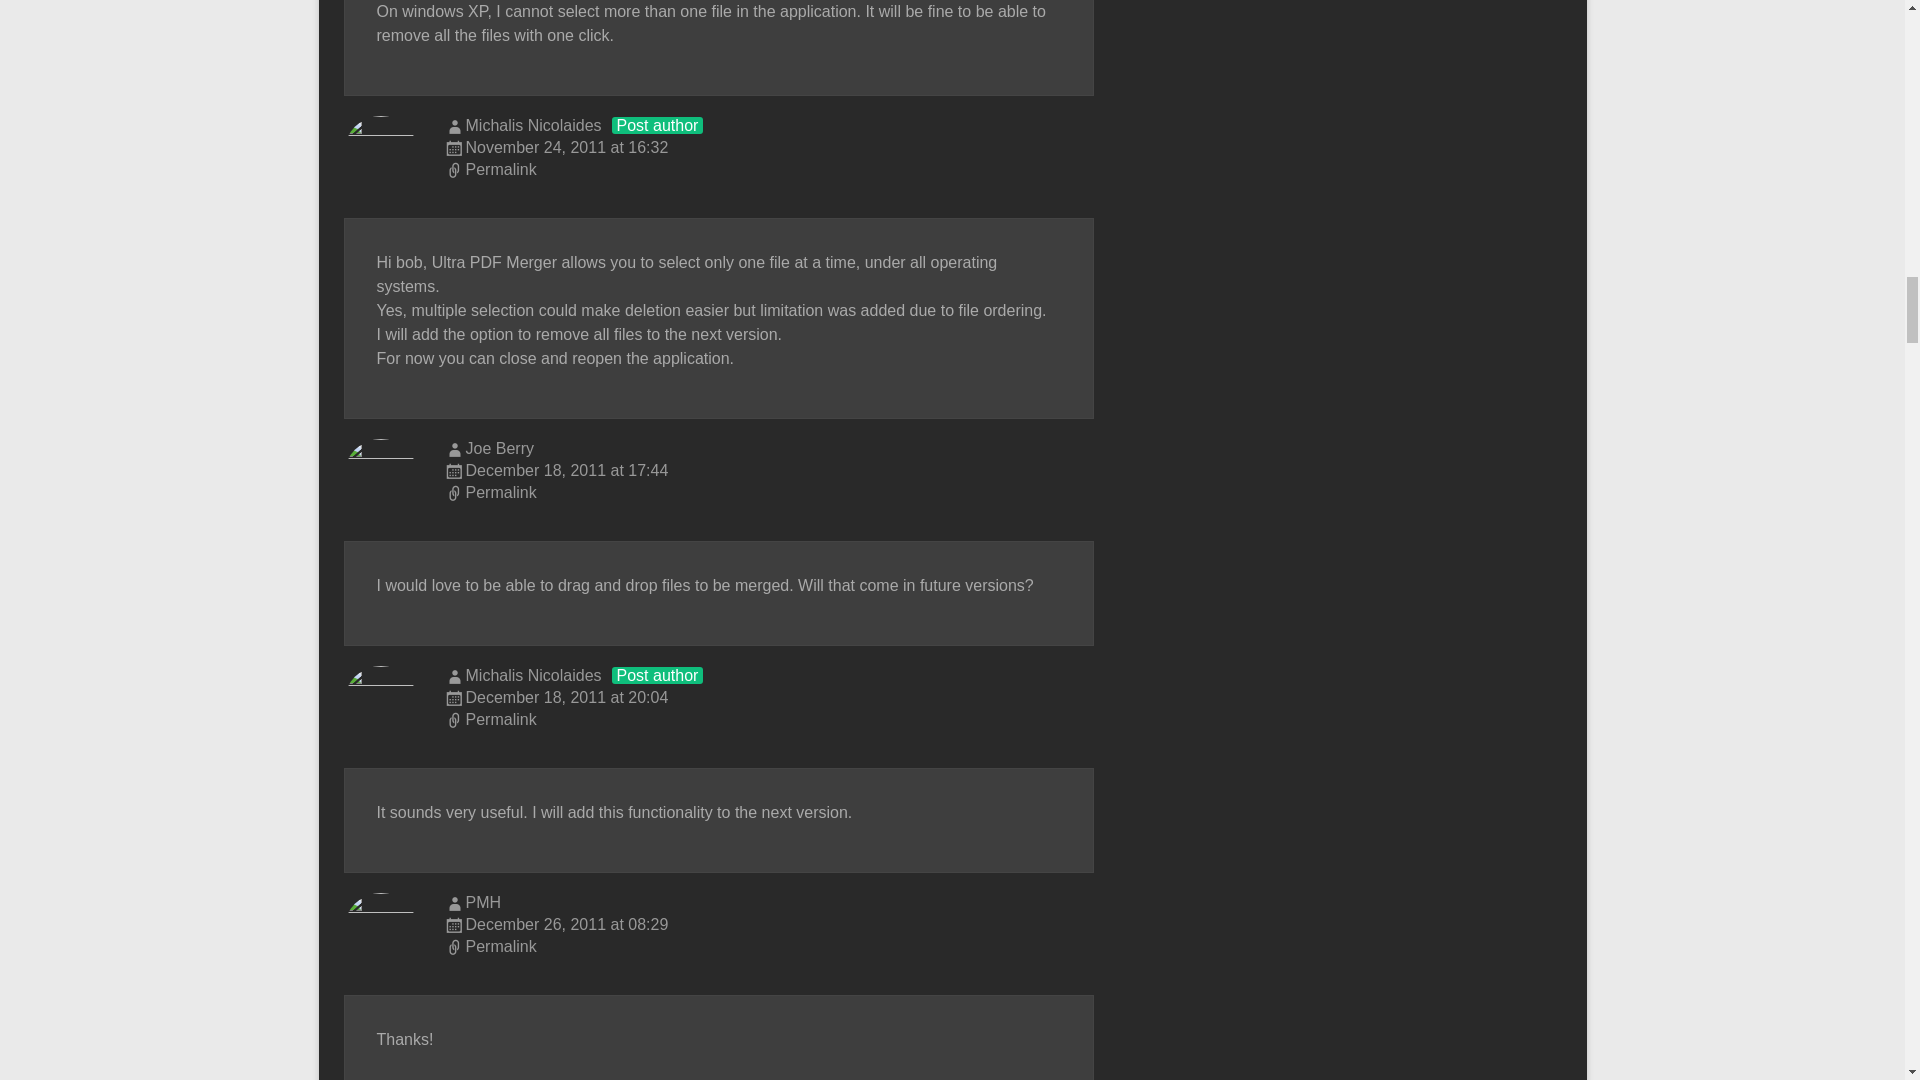 This screenshot has width=1920, height=1080. Describe the element at coordinates (534, 675) in the screenshot. I see `Michalis Nicolaides` at that location.